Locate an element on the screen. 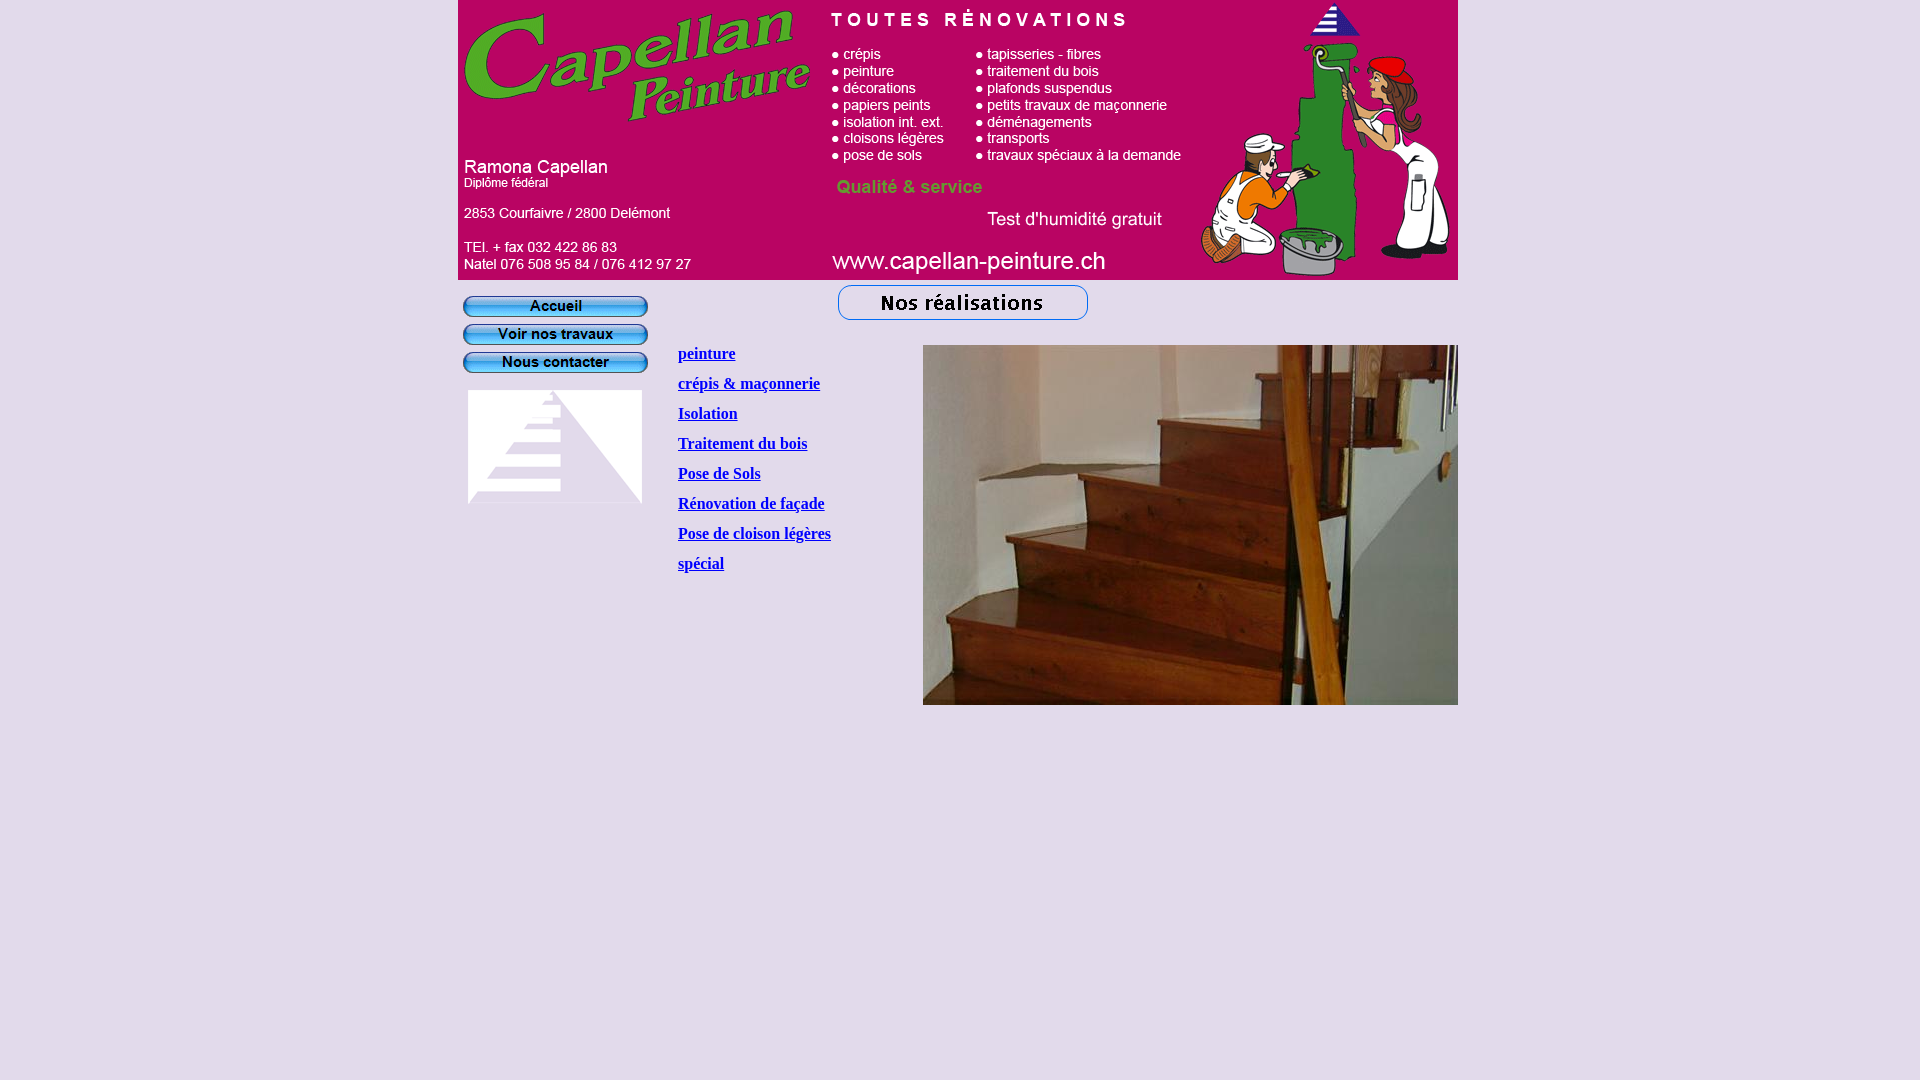 Image resolution: width=1920 pixels, height=1080 pixels. Nous contacter is located at coordinates (556, 362).